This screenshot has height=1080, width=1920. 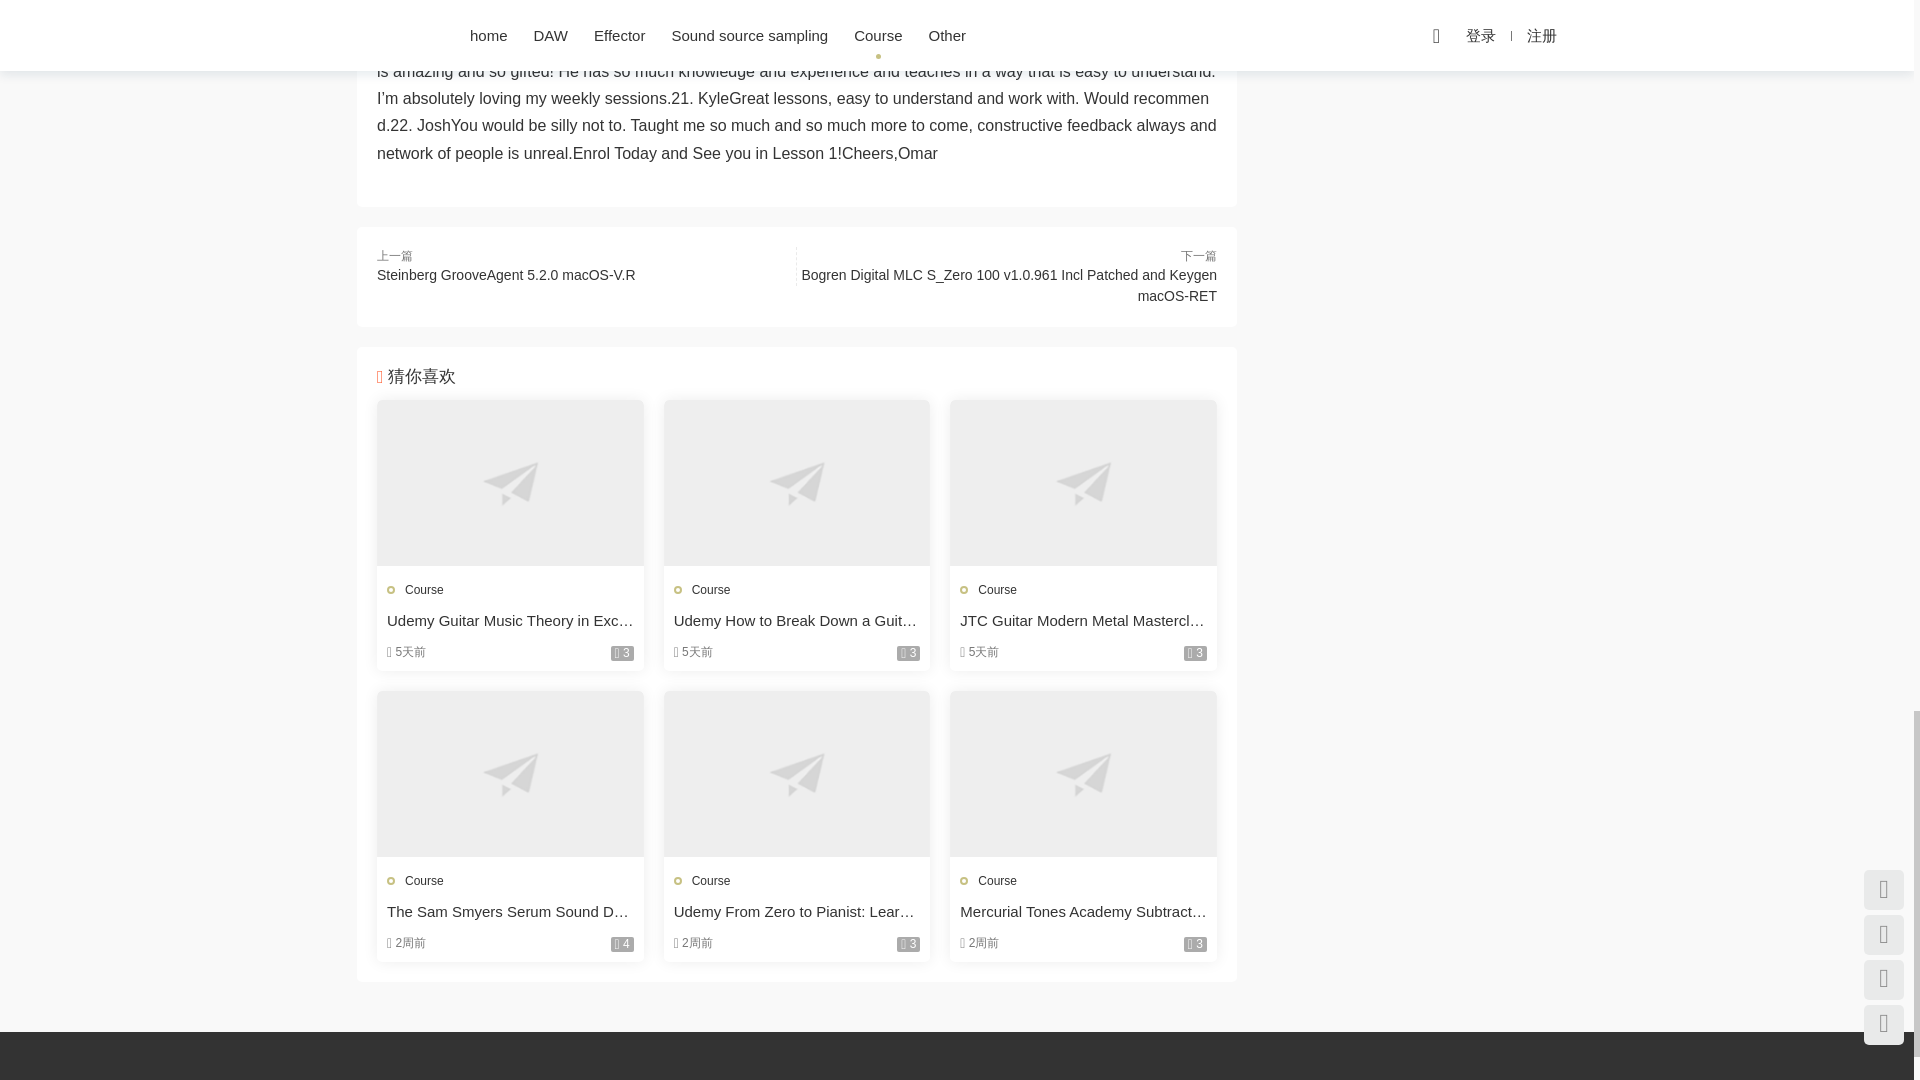 I want to click on Course, so click(x=424, y=590).